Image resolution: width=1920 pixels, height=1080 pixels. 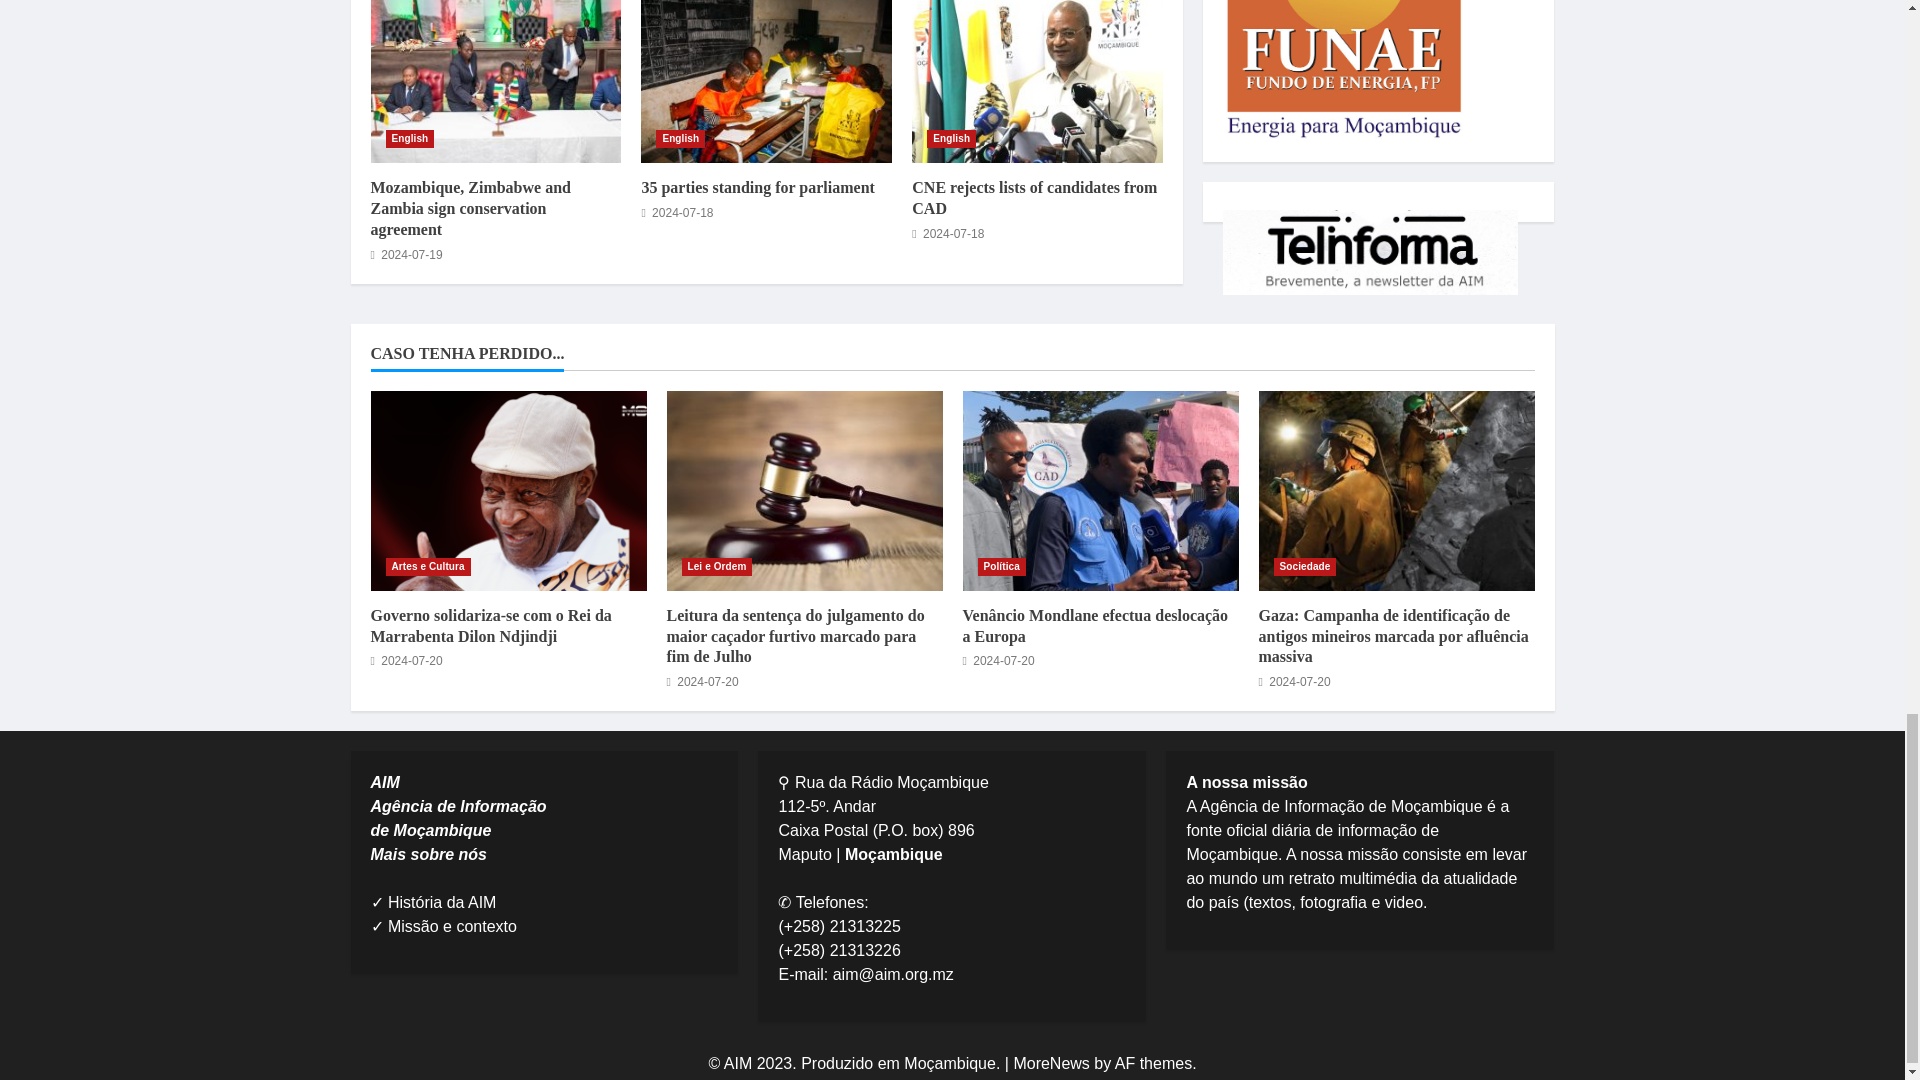 I want to click on Mozambique, Zimbabwe and Zambia sign conservation agreement, so click(x=495, y=82).